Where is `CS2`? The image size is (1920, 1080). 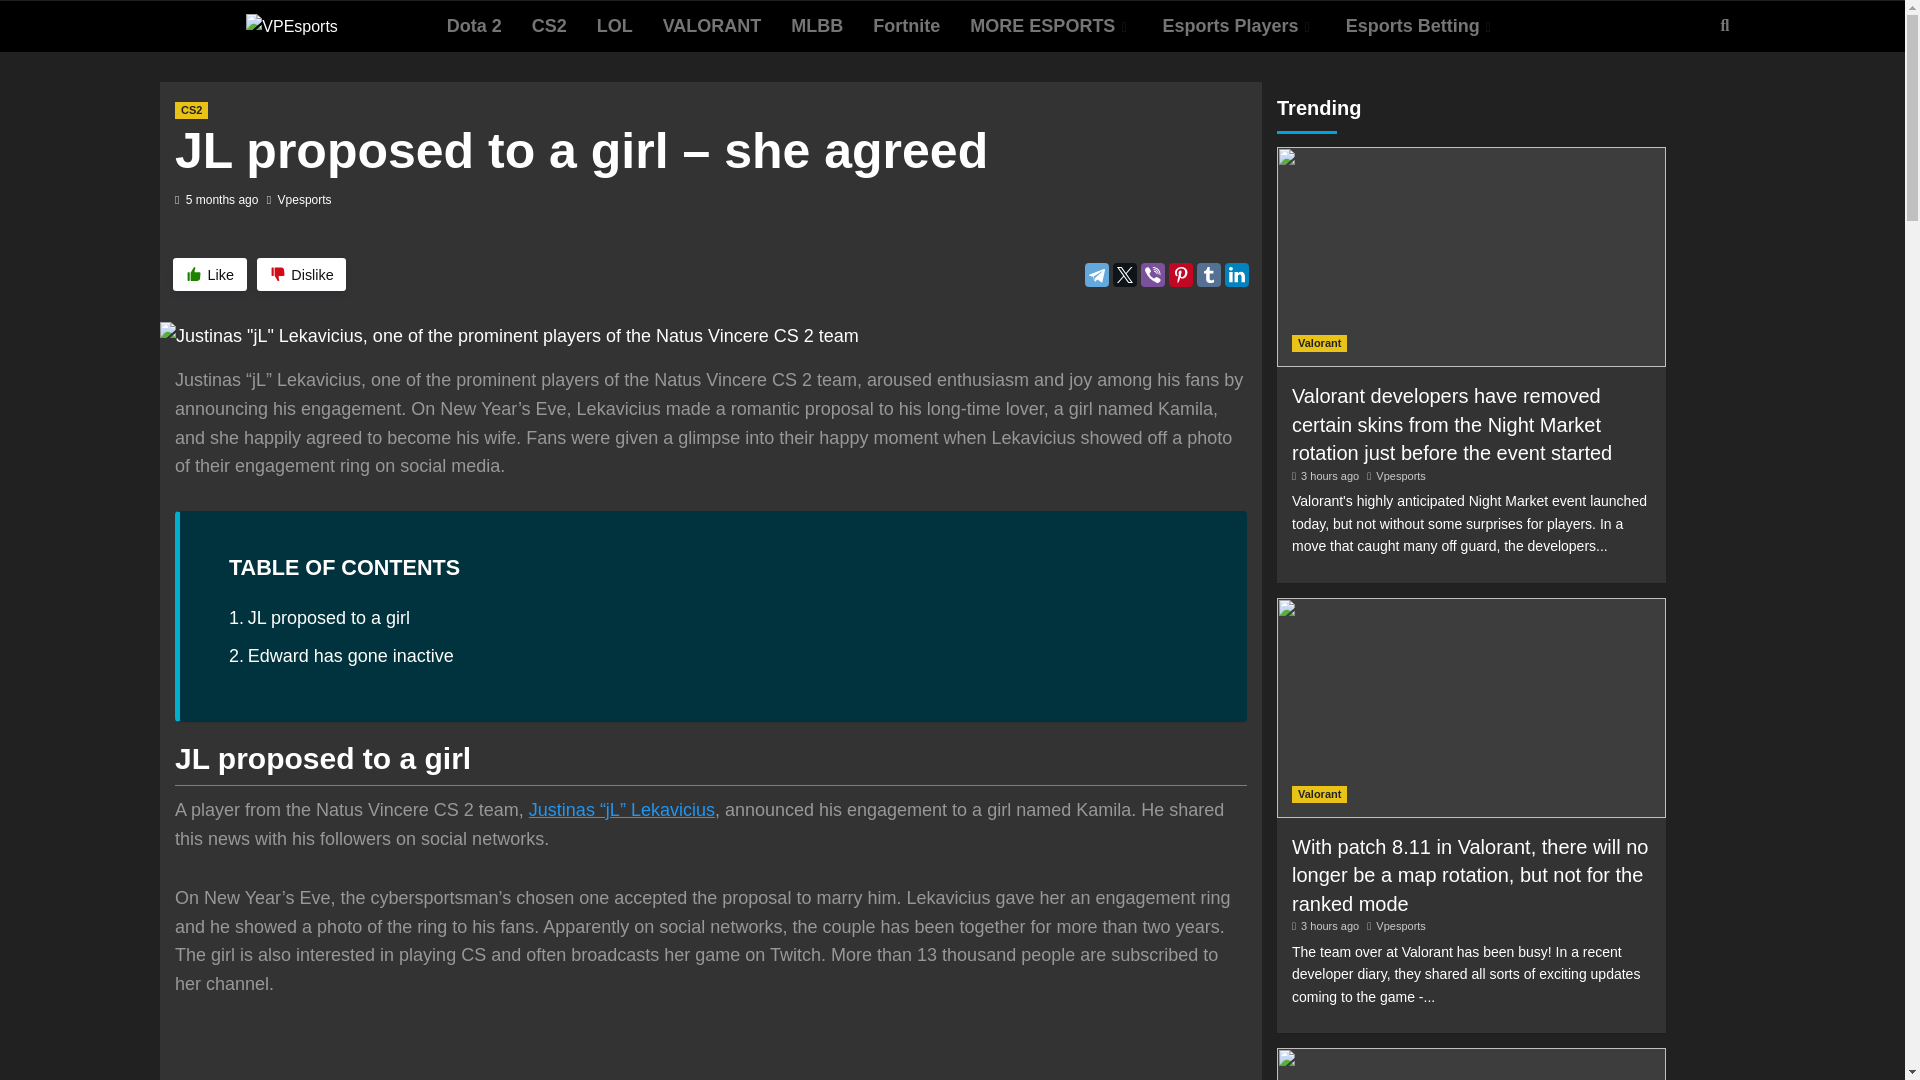 CS2 is located at coordinates (548, 26).